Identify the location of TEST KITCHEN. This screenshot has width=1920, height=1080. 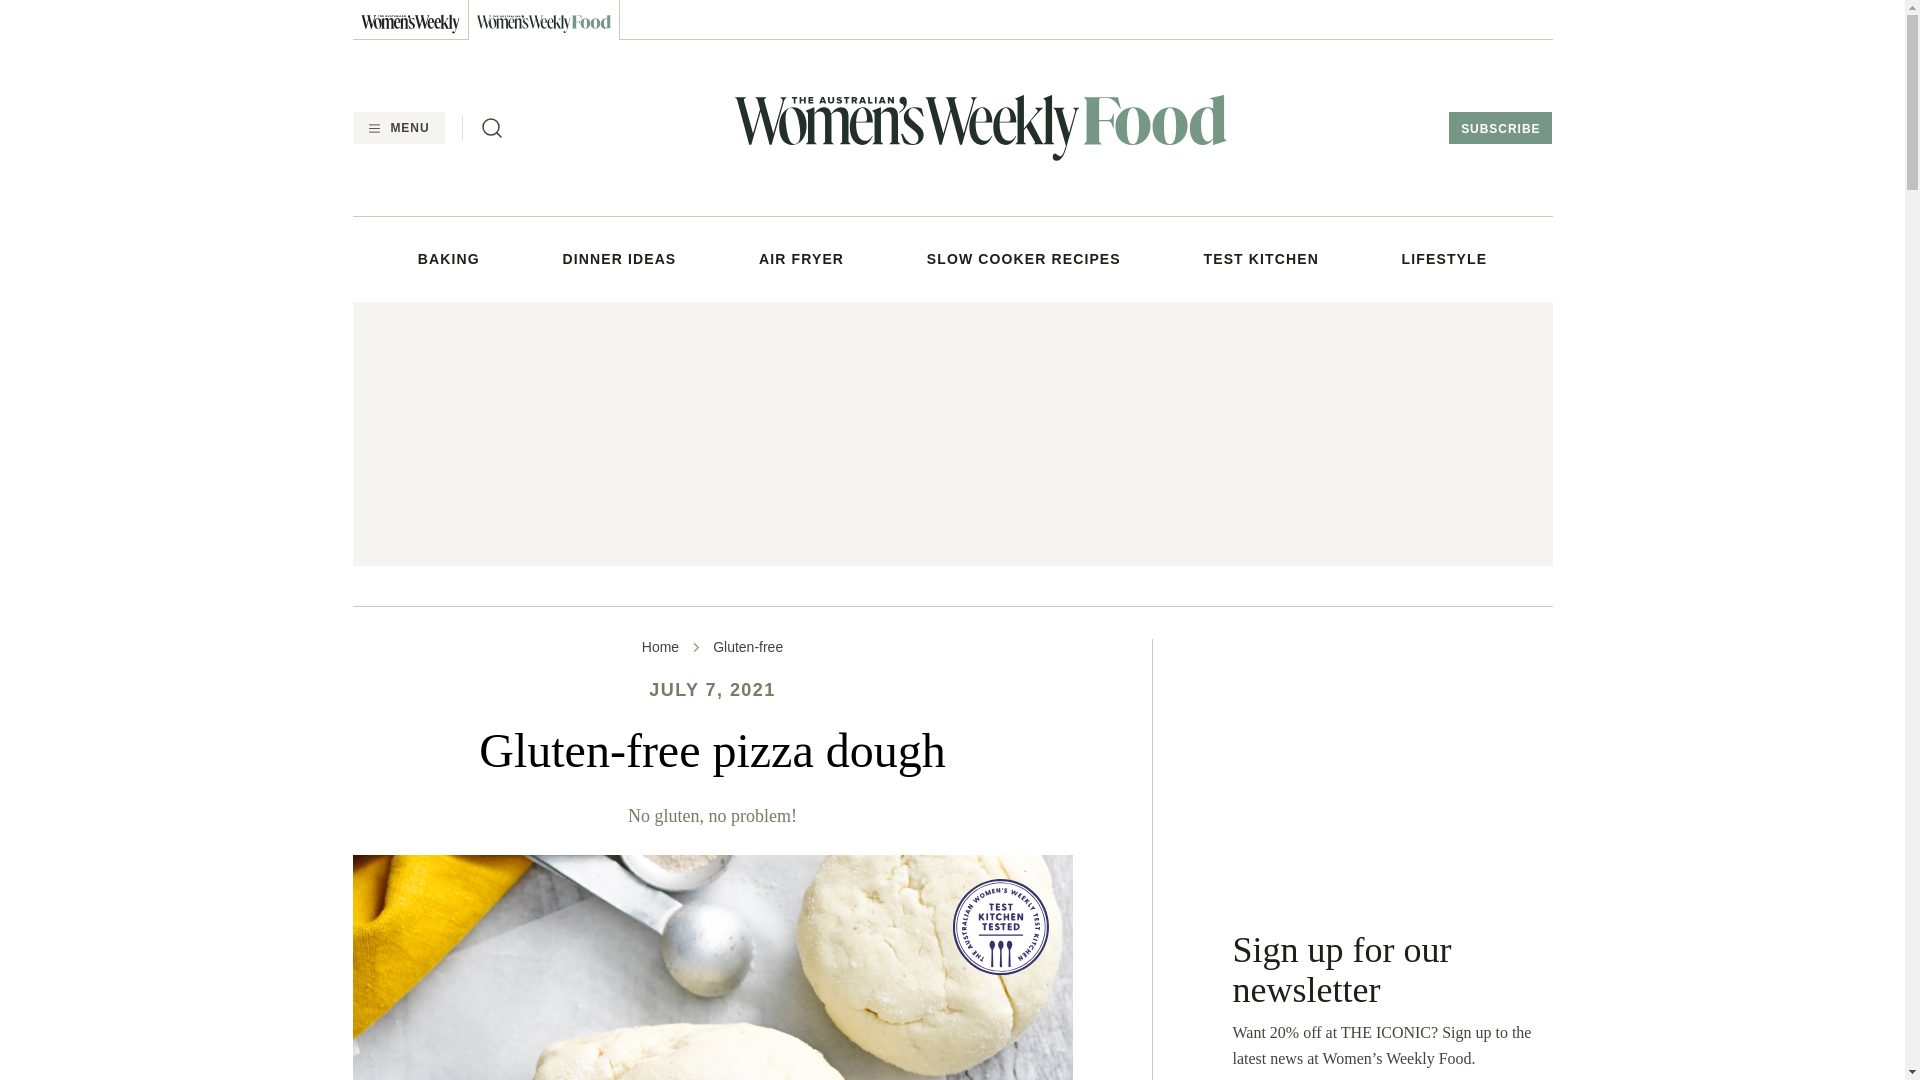
(1261, 258).